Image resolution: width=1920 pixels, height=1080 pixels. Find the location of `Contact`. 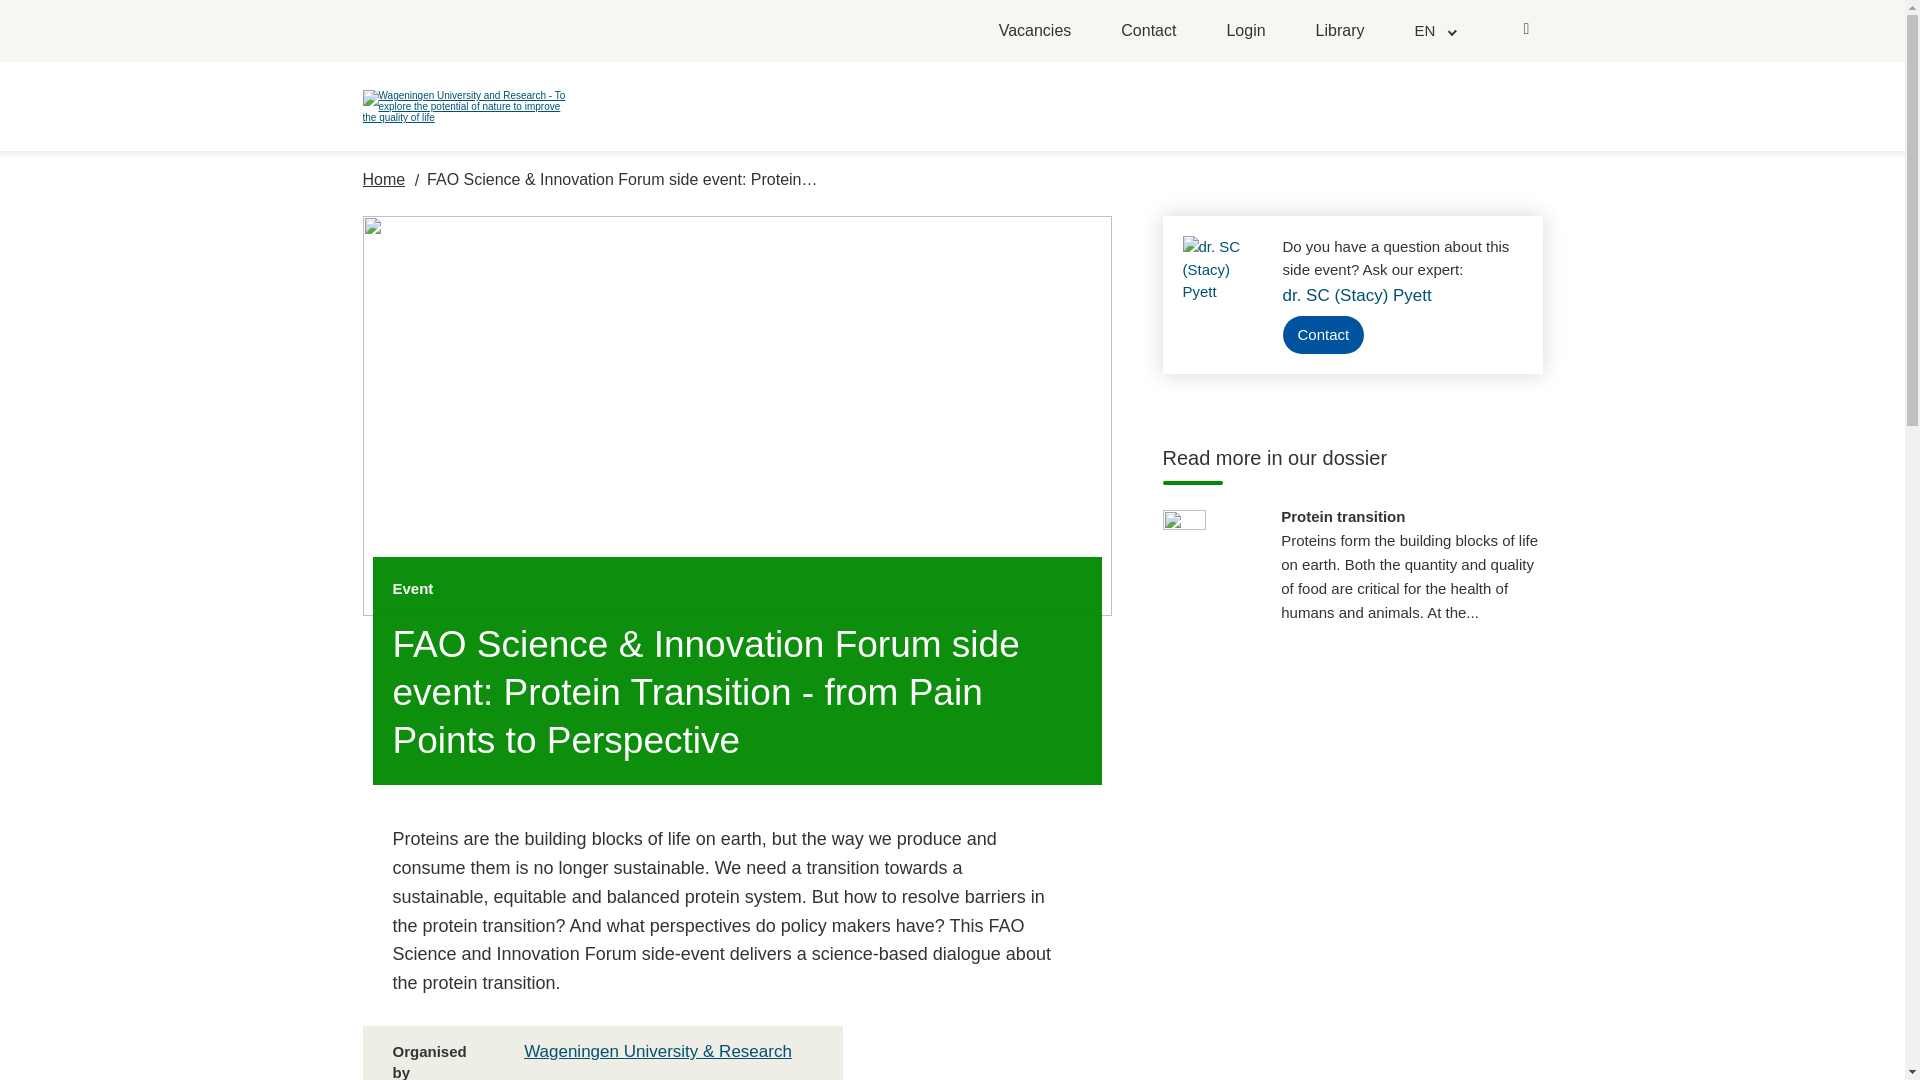

Contact is located at coordinates (1148, 31).